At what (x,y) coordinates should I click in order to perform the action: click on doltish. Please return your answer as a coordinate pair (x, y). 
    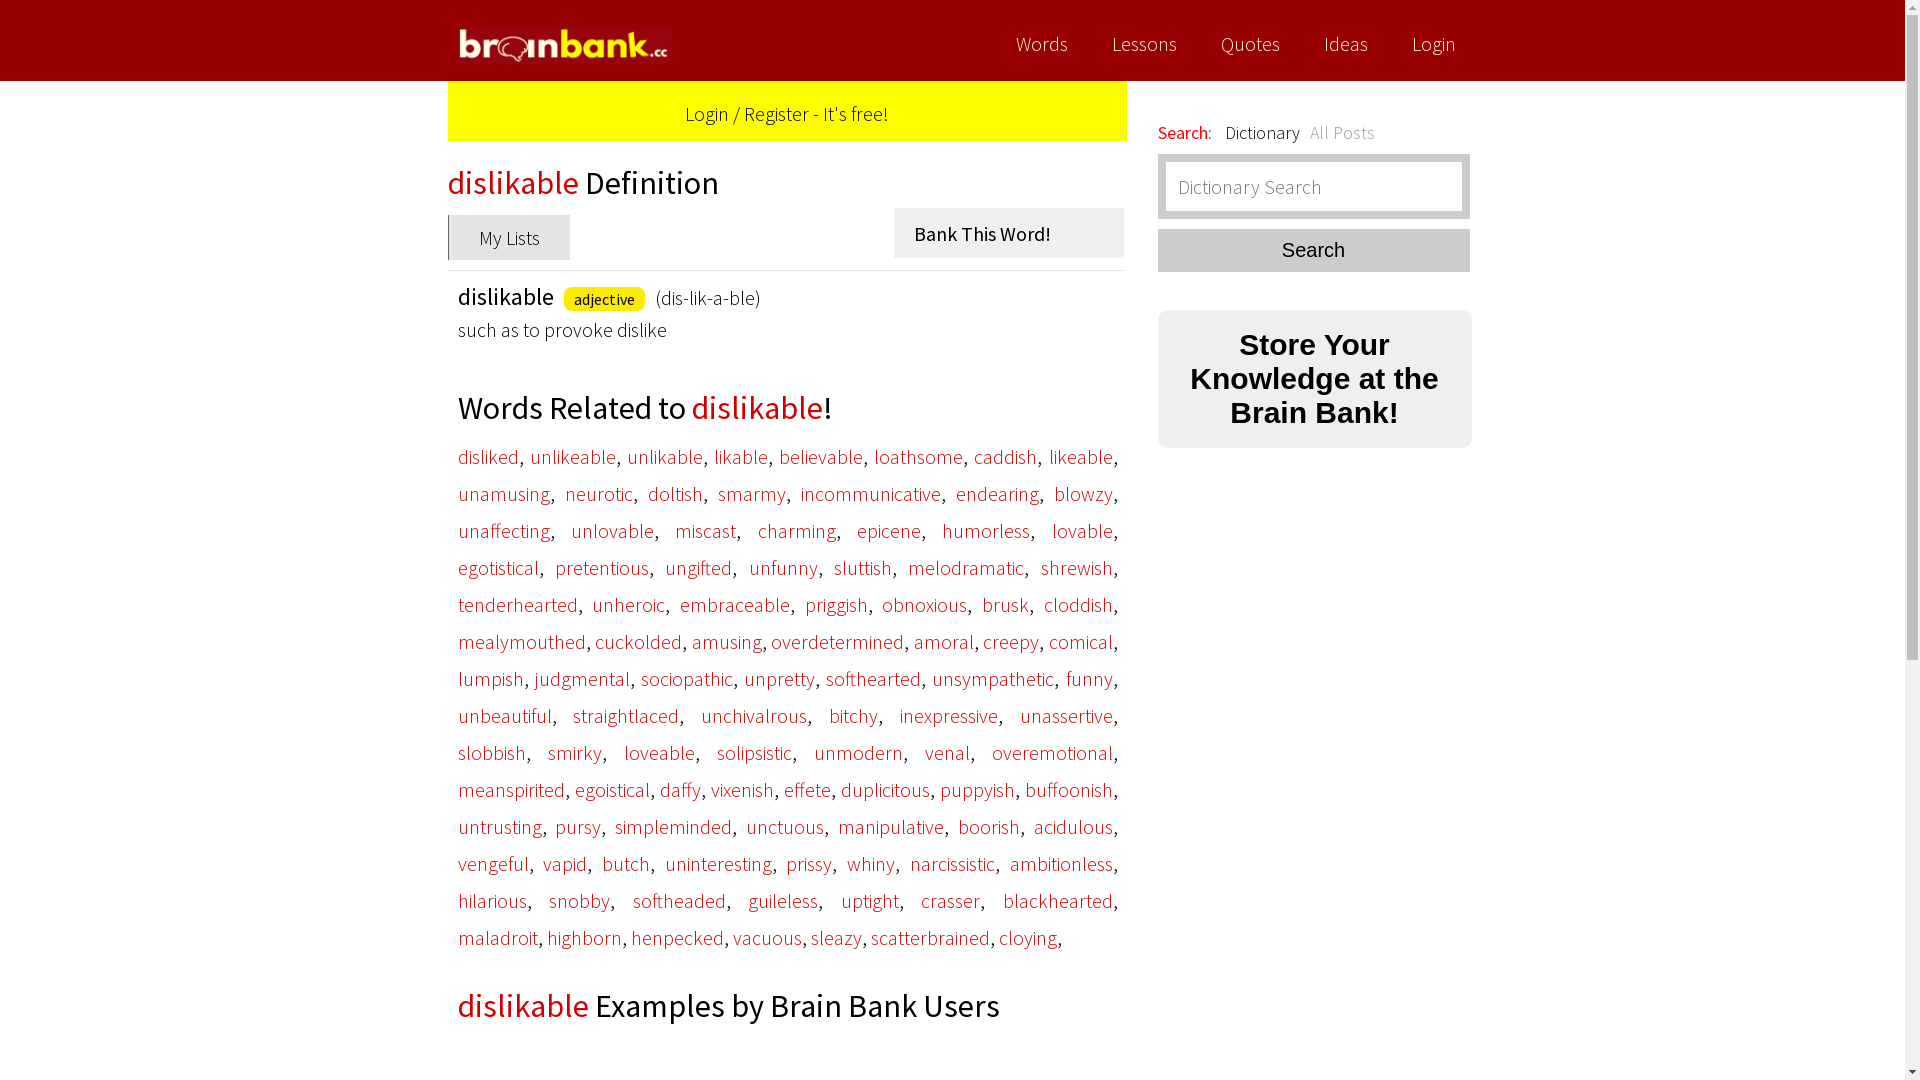
    Looking at the image, I should click on (676, 494).